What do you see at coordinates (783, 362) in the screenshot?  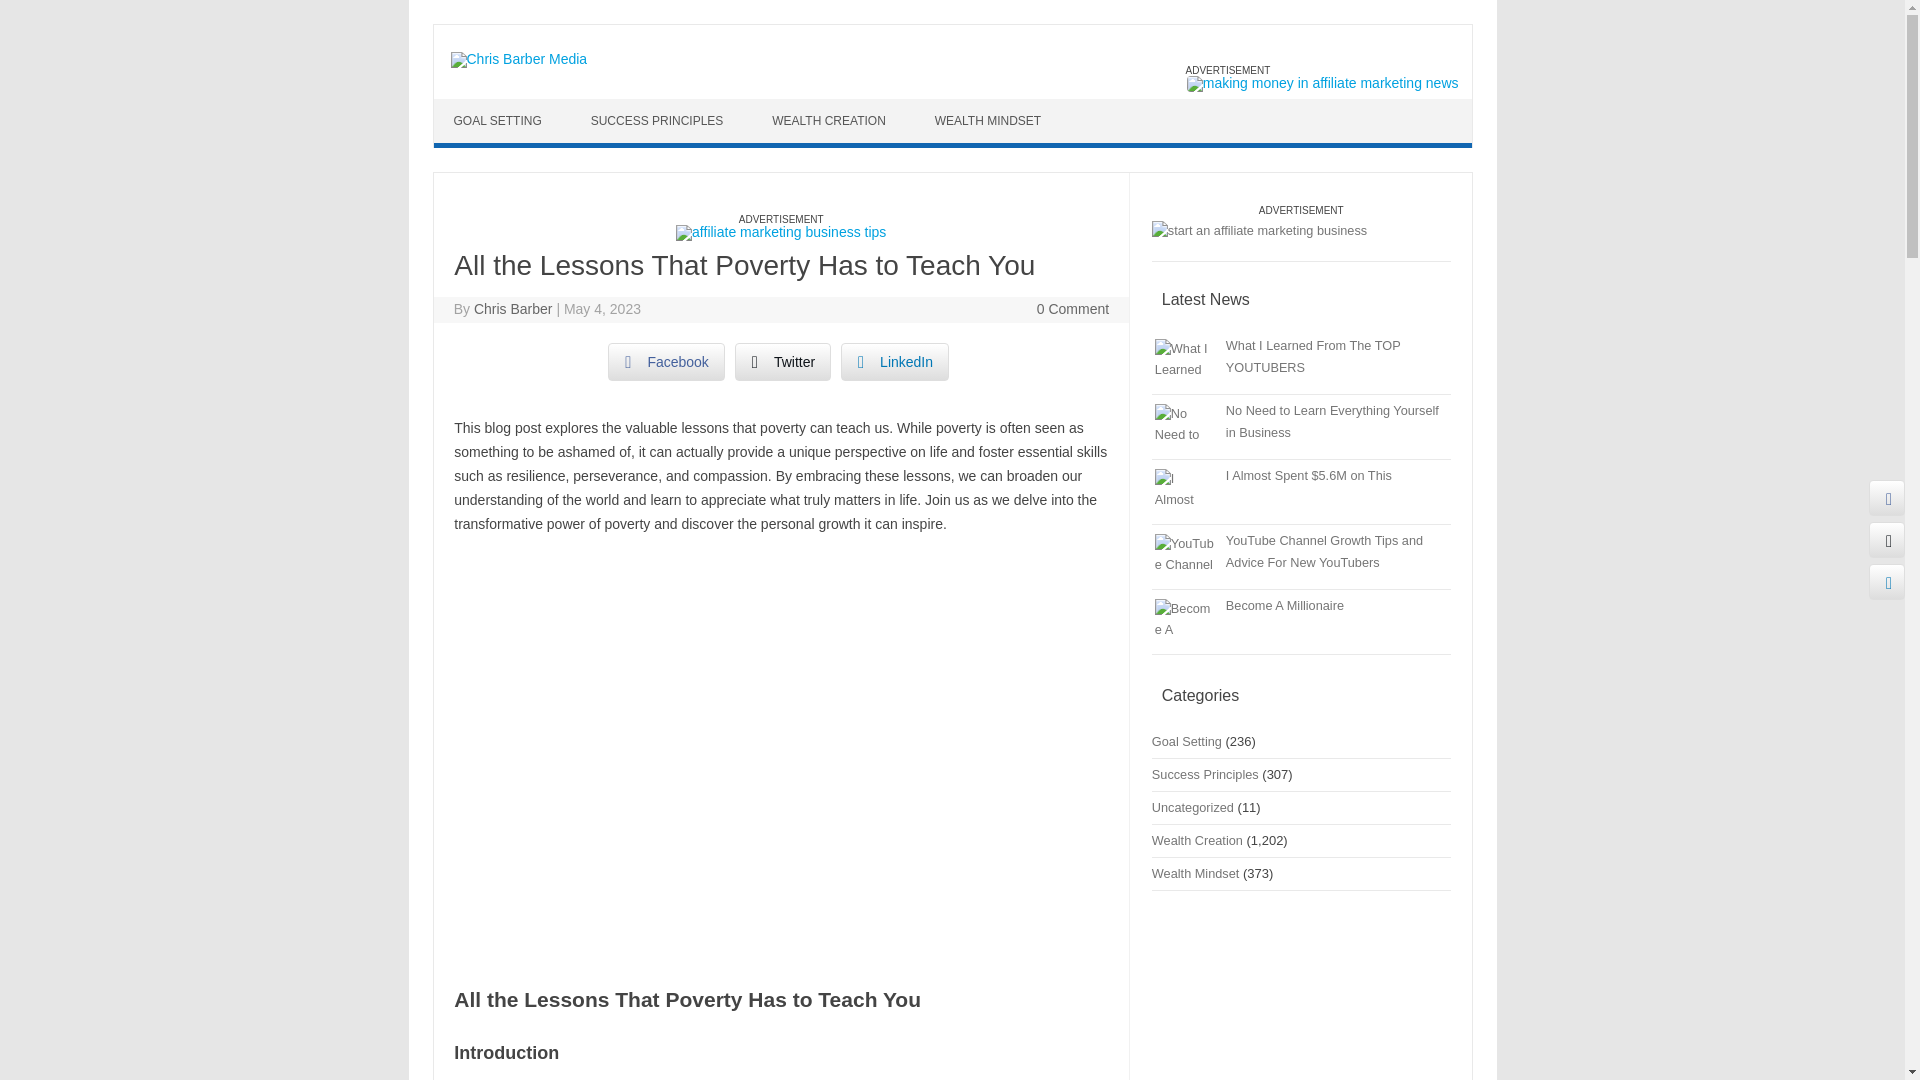 I see `Twitter` at bounding box center [783, 362].